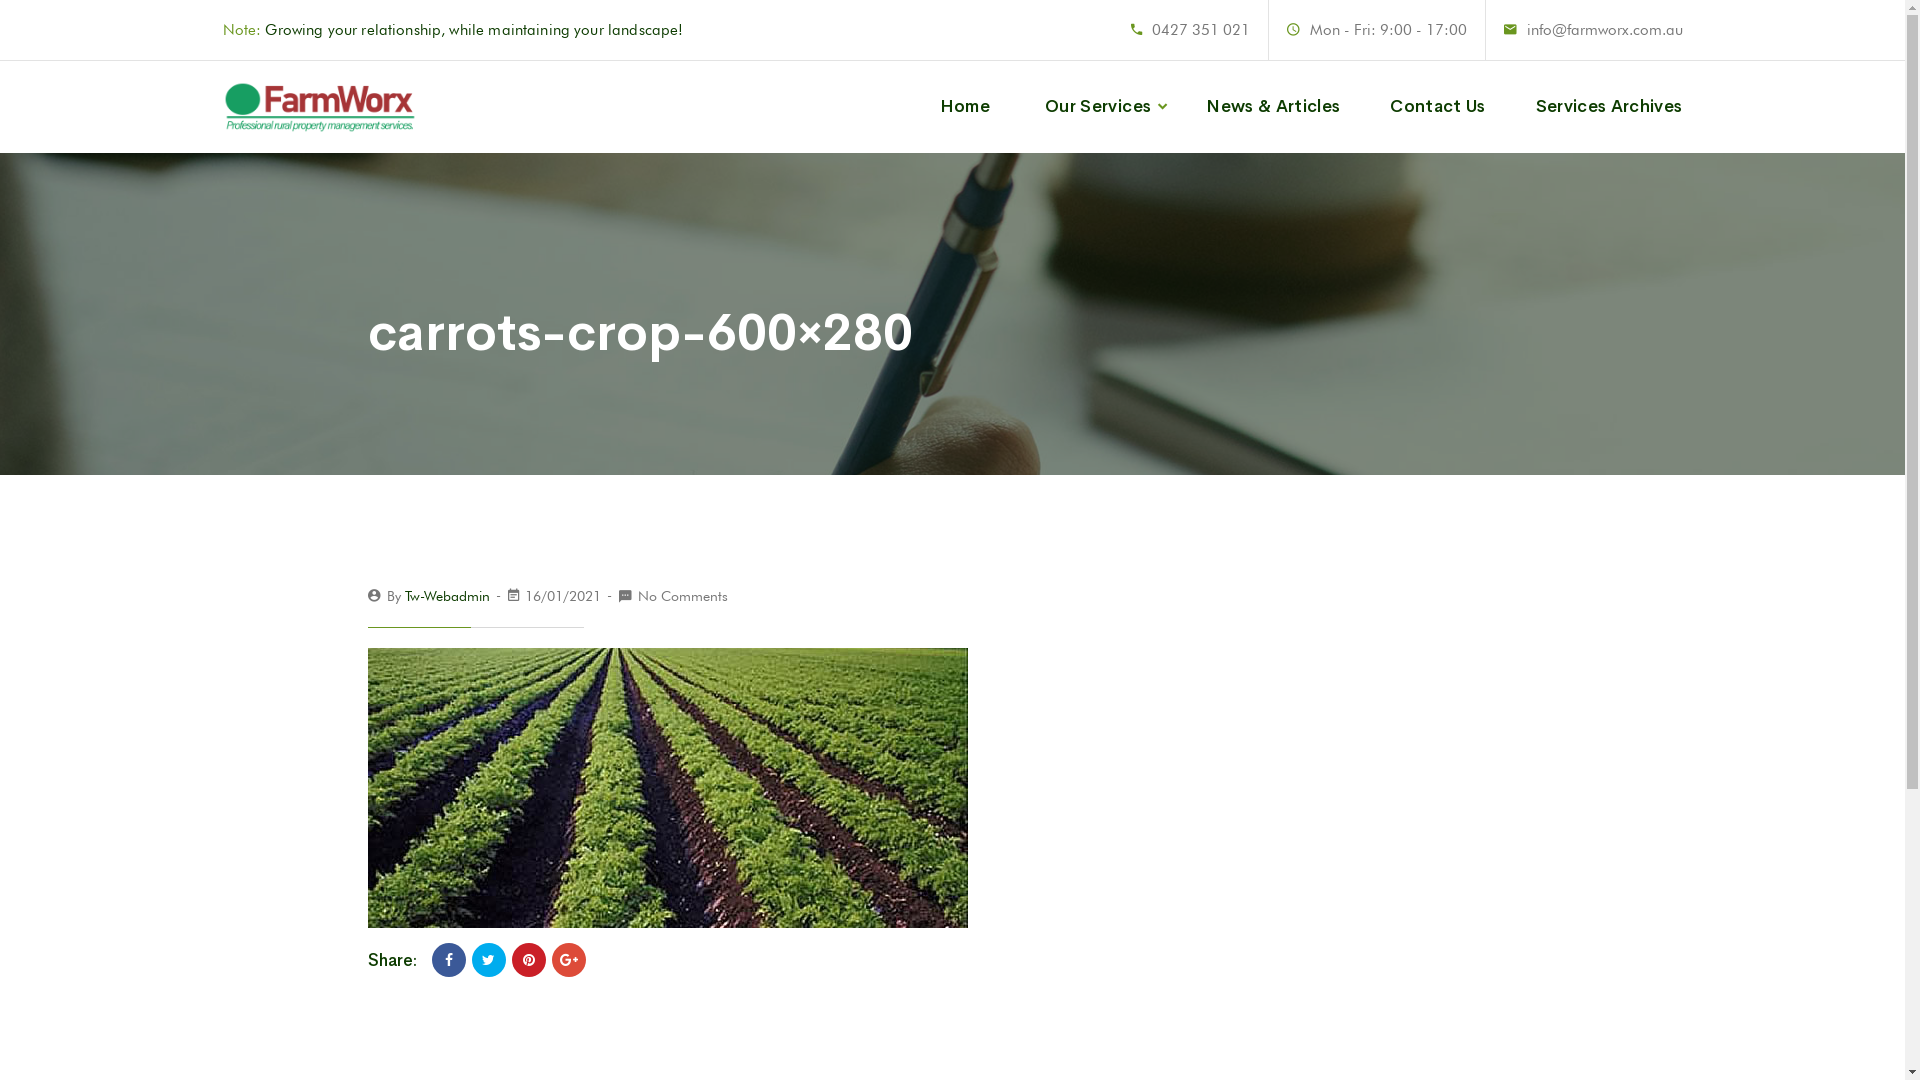  What do you see at coordinates (569, 960) in the screenshot?
I see `Google Plus` at bounding box center [569, 960].